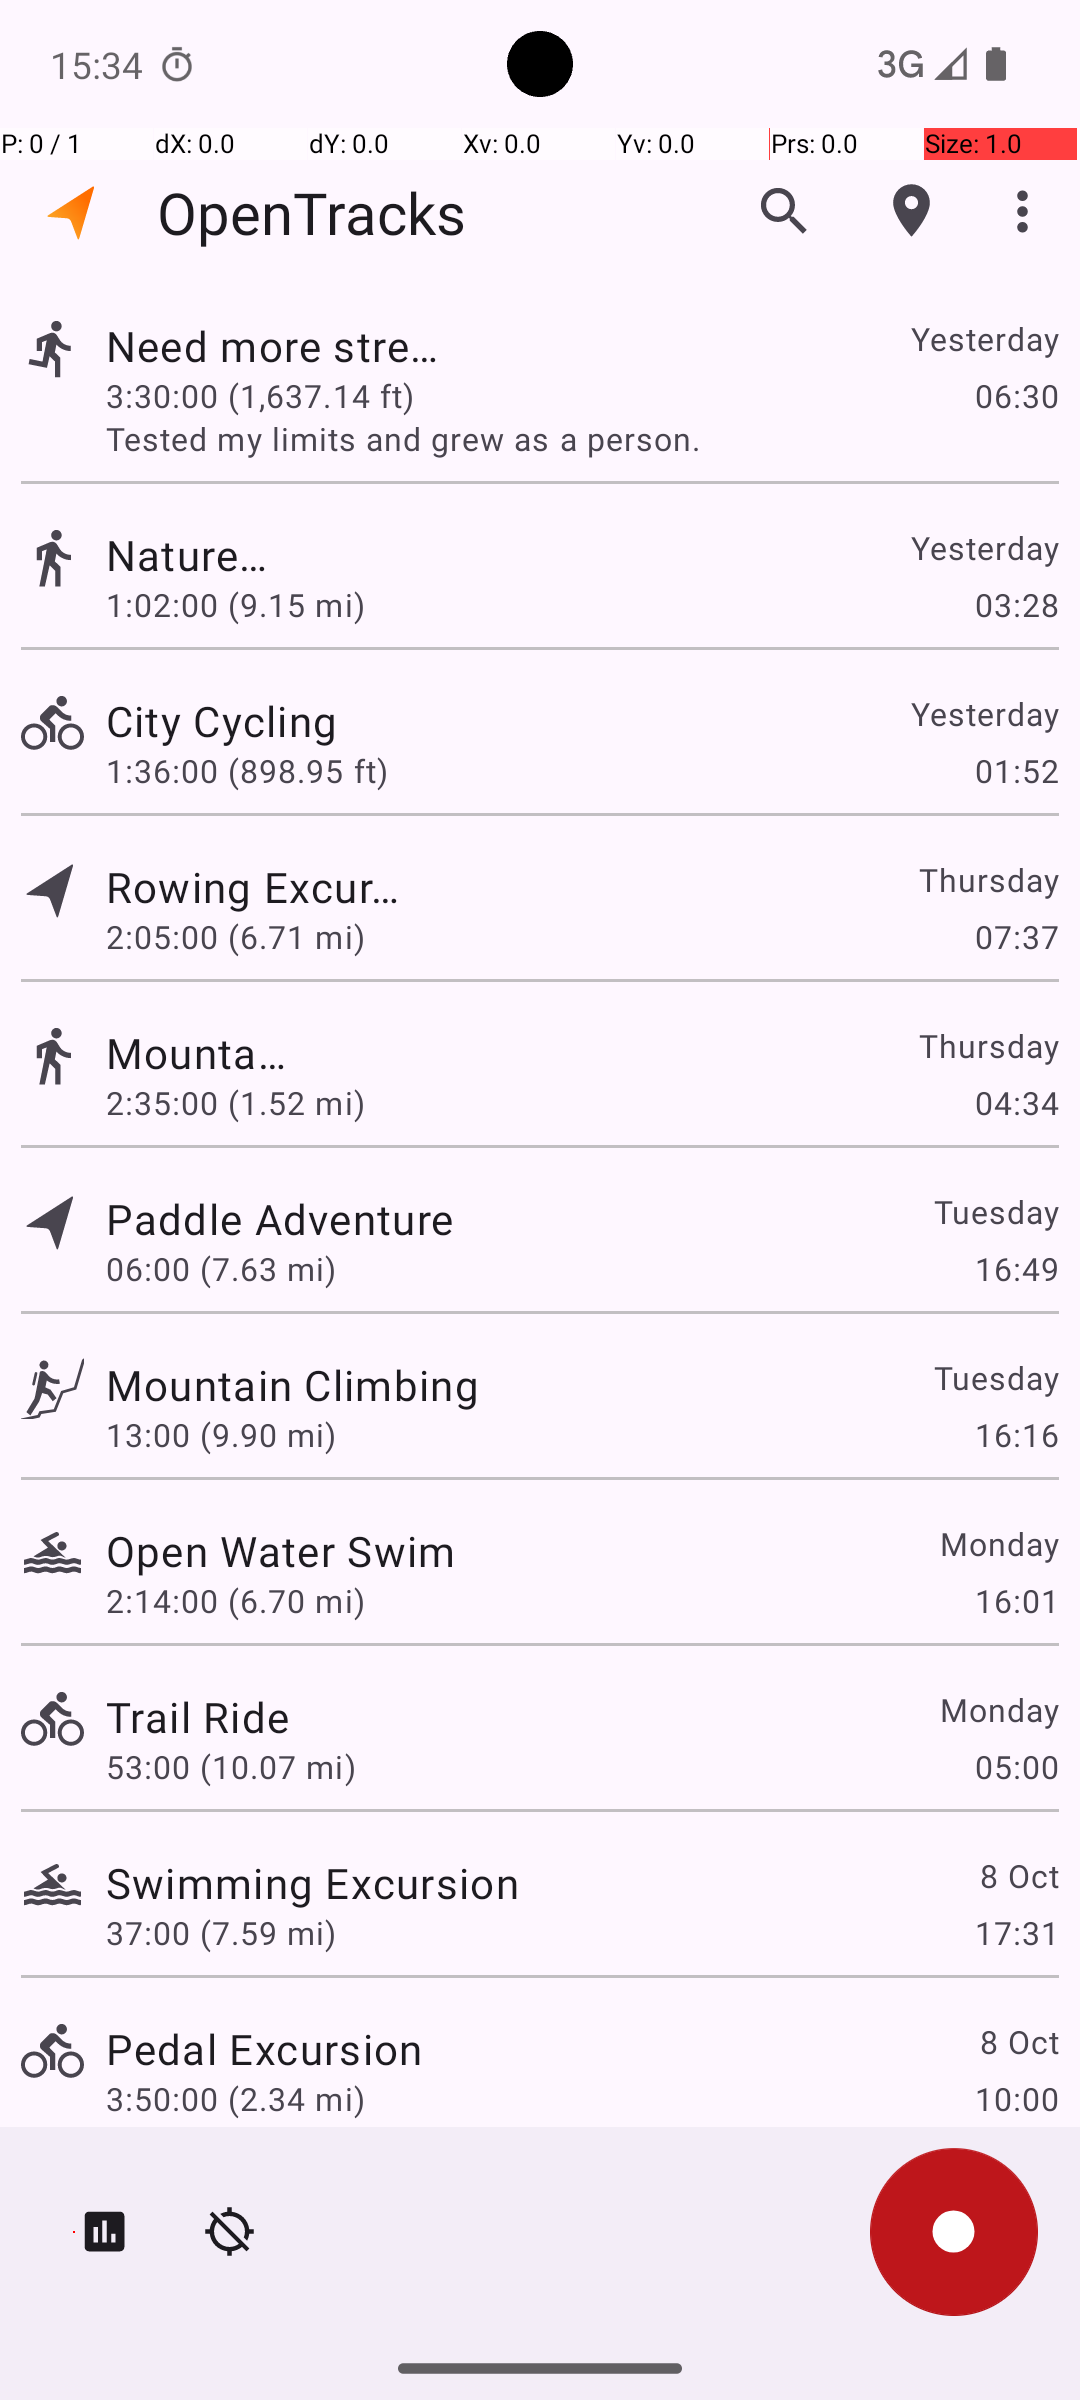 This screenshot has height=2400, width=1080. What do you see at coordinates (198, 554) in the screenshot?
I see `Nature Walk` at bounding box center [198, 554].